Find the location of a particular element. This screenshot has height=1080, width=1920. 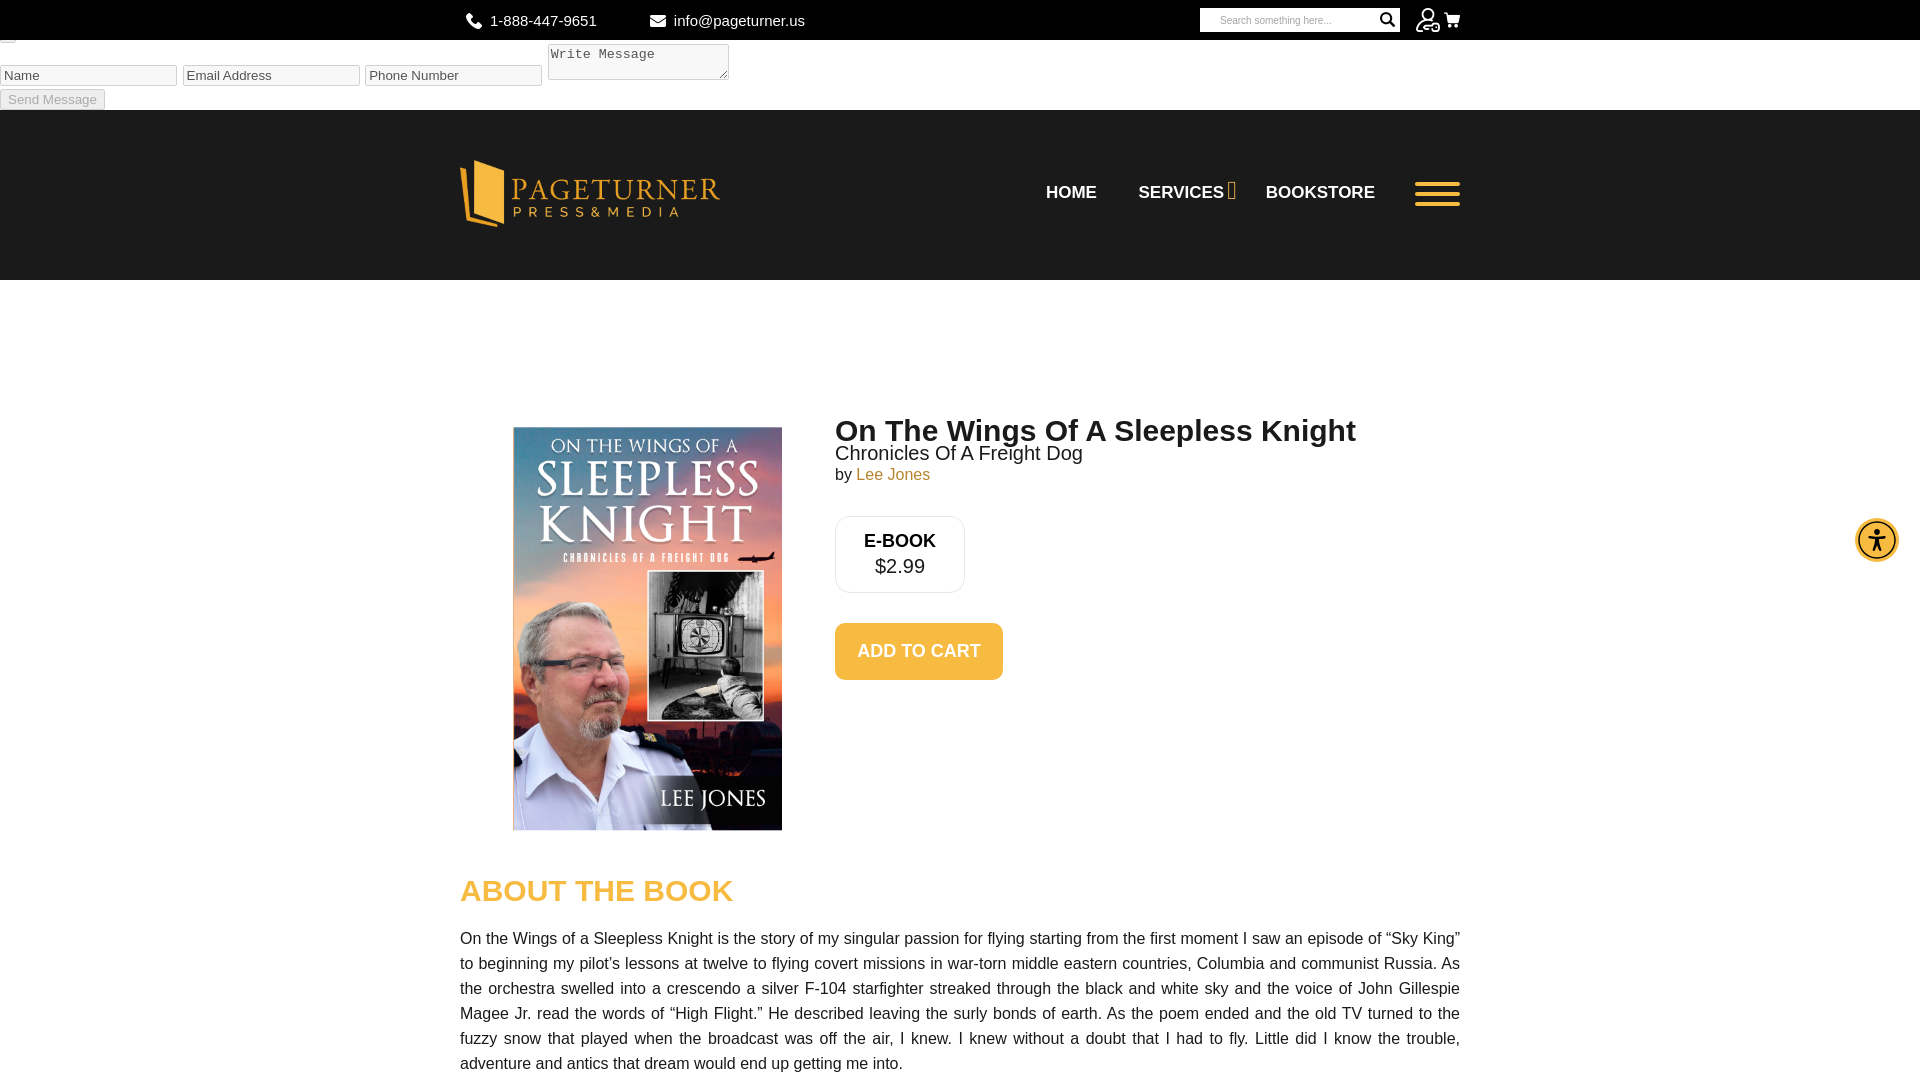

SERVICES is located at coordinates (1182, 192).